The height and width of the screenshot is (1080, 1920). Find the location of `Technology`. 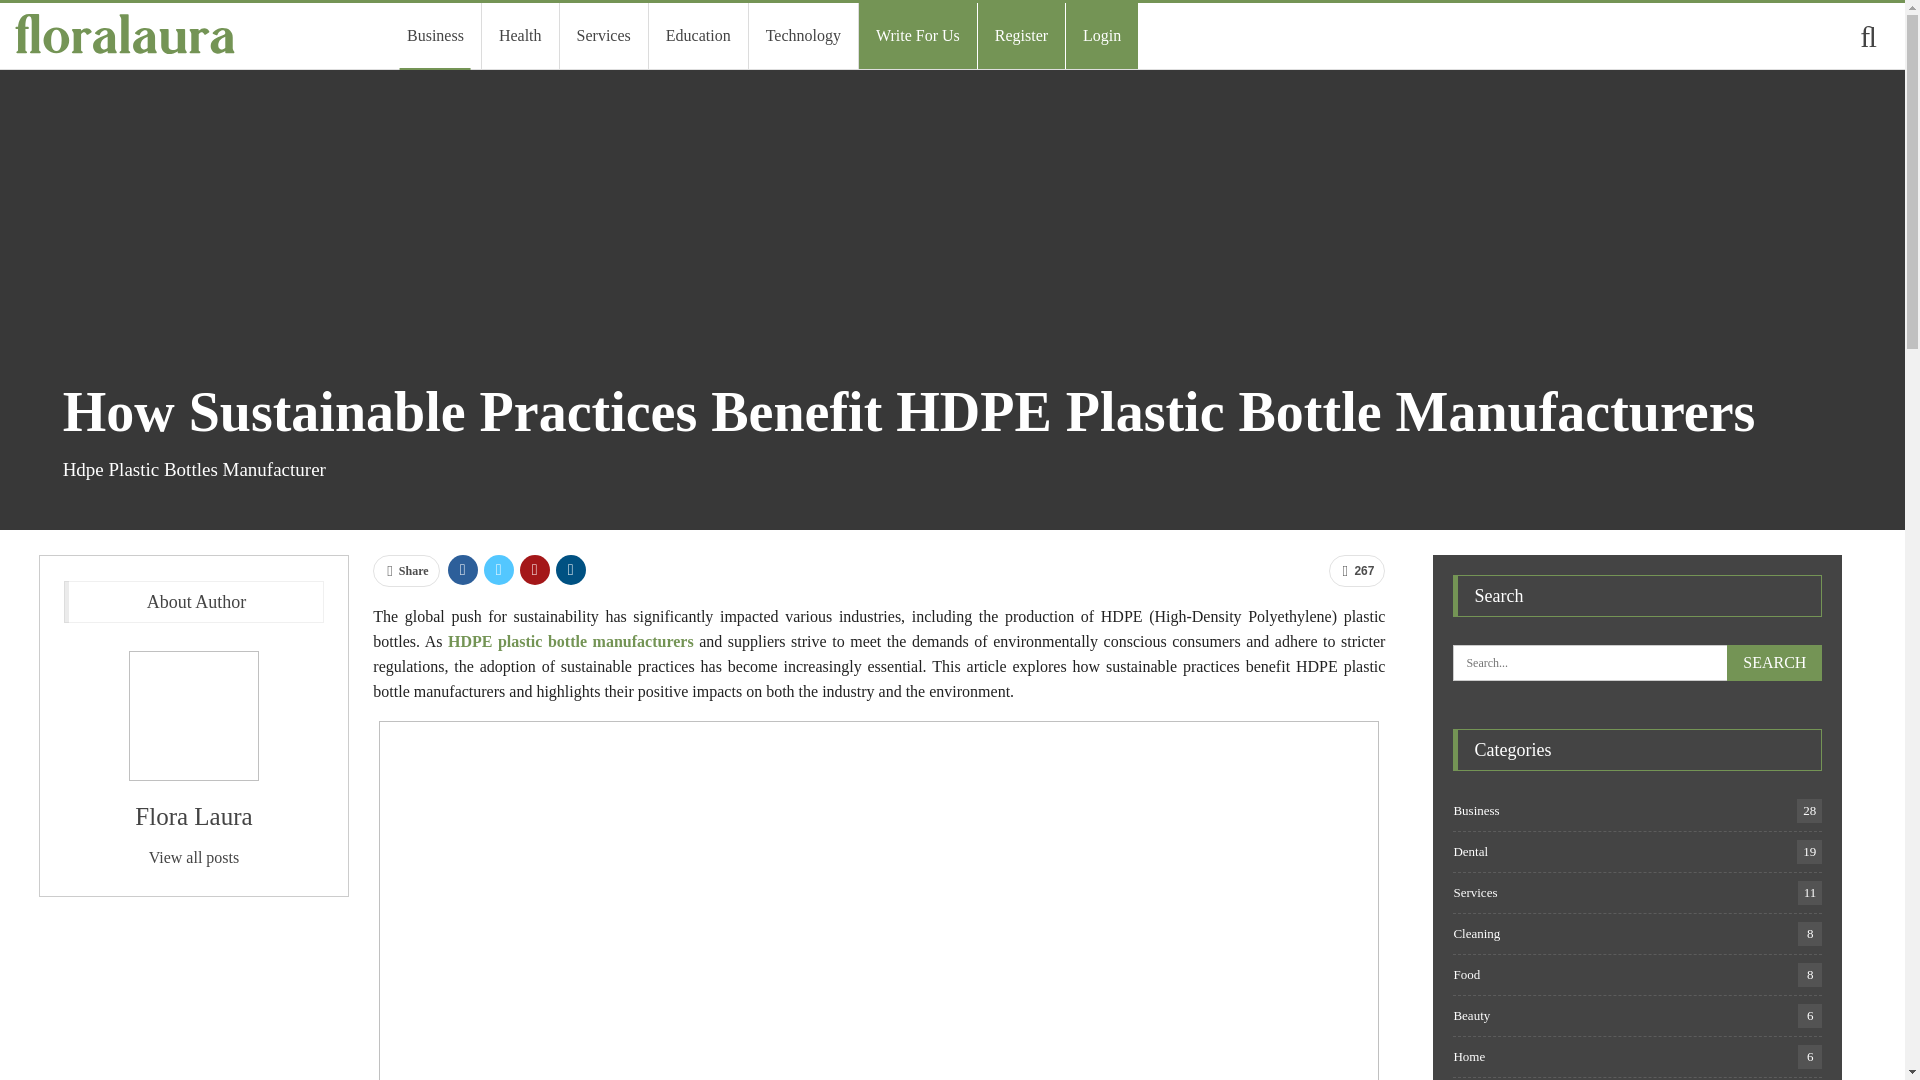

Technology is located at coordinates (803, 36).